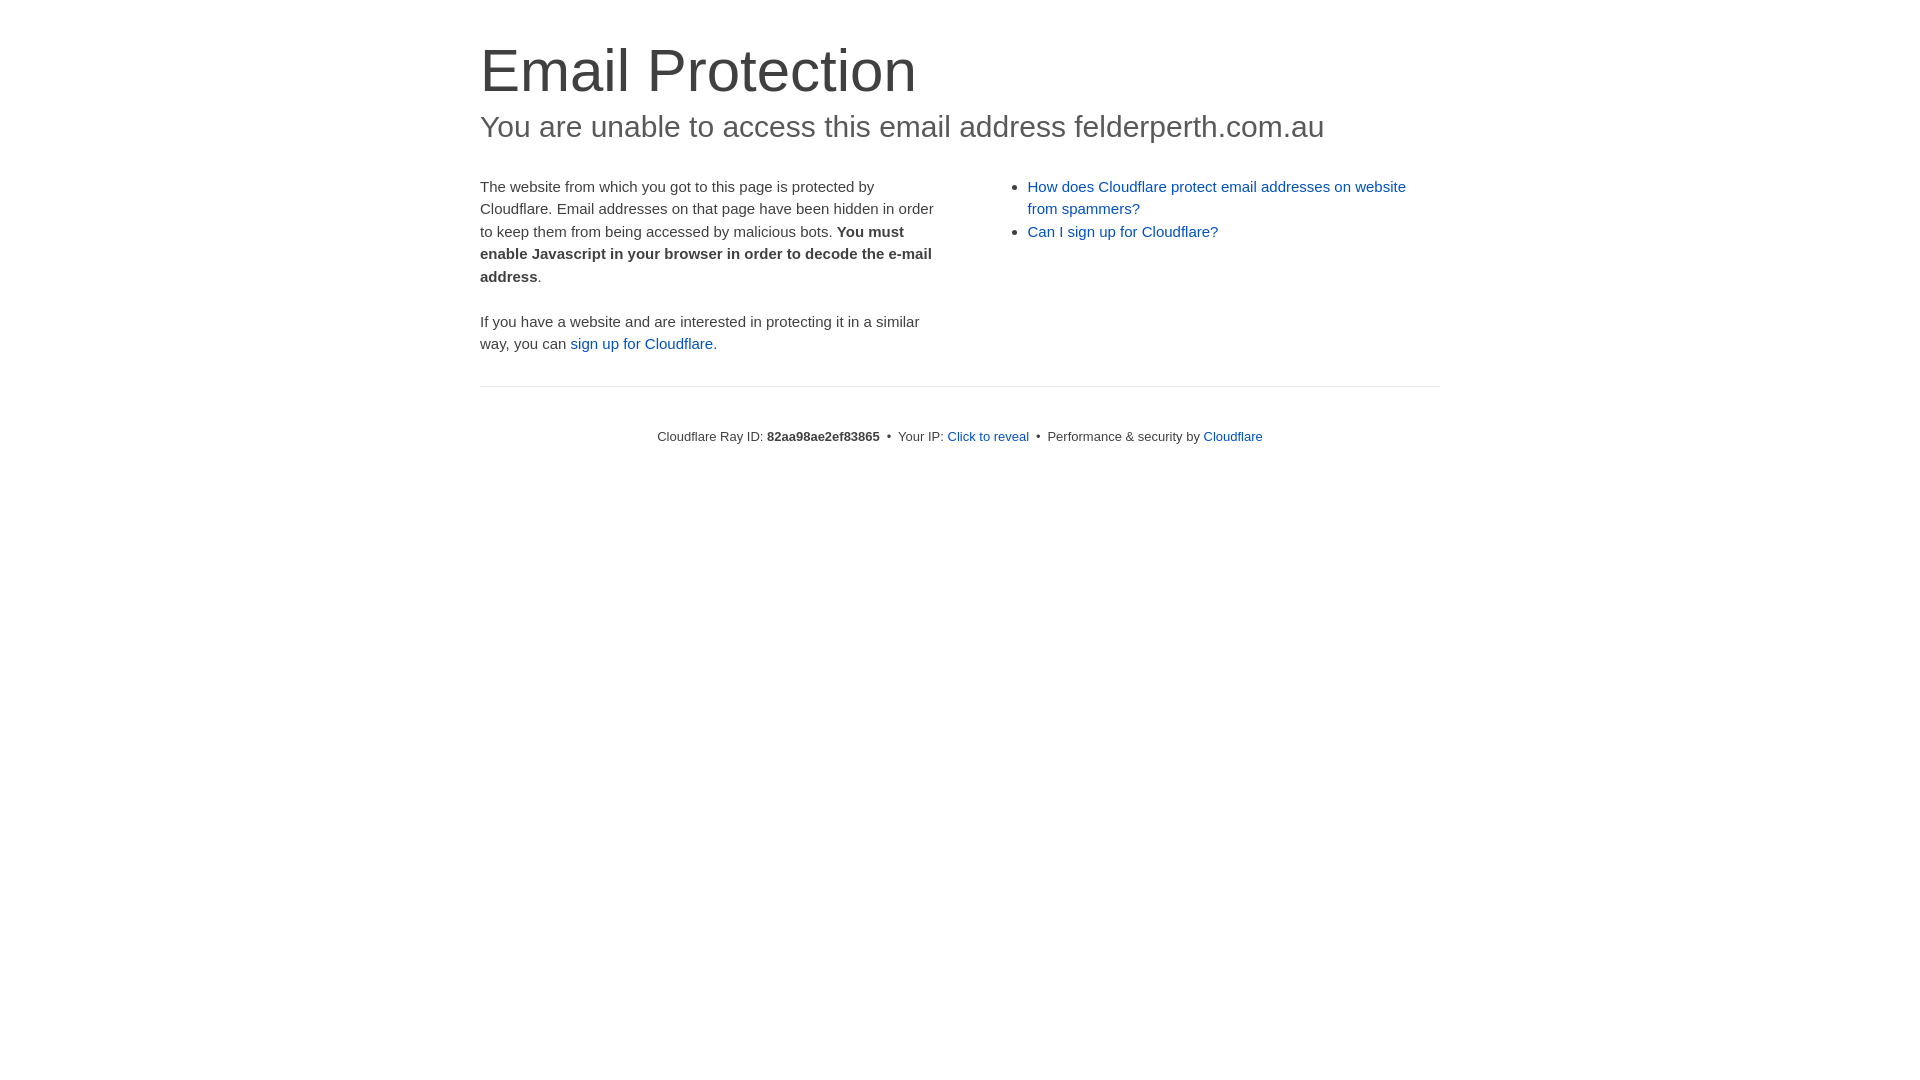 This screenshot has height=1080, width=1920. I want to click on Click to reveal, so click(989, 436).